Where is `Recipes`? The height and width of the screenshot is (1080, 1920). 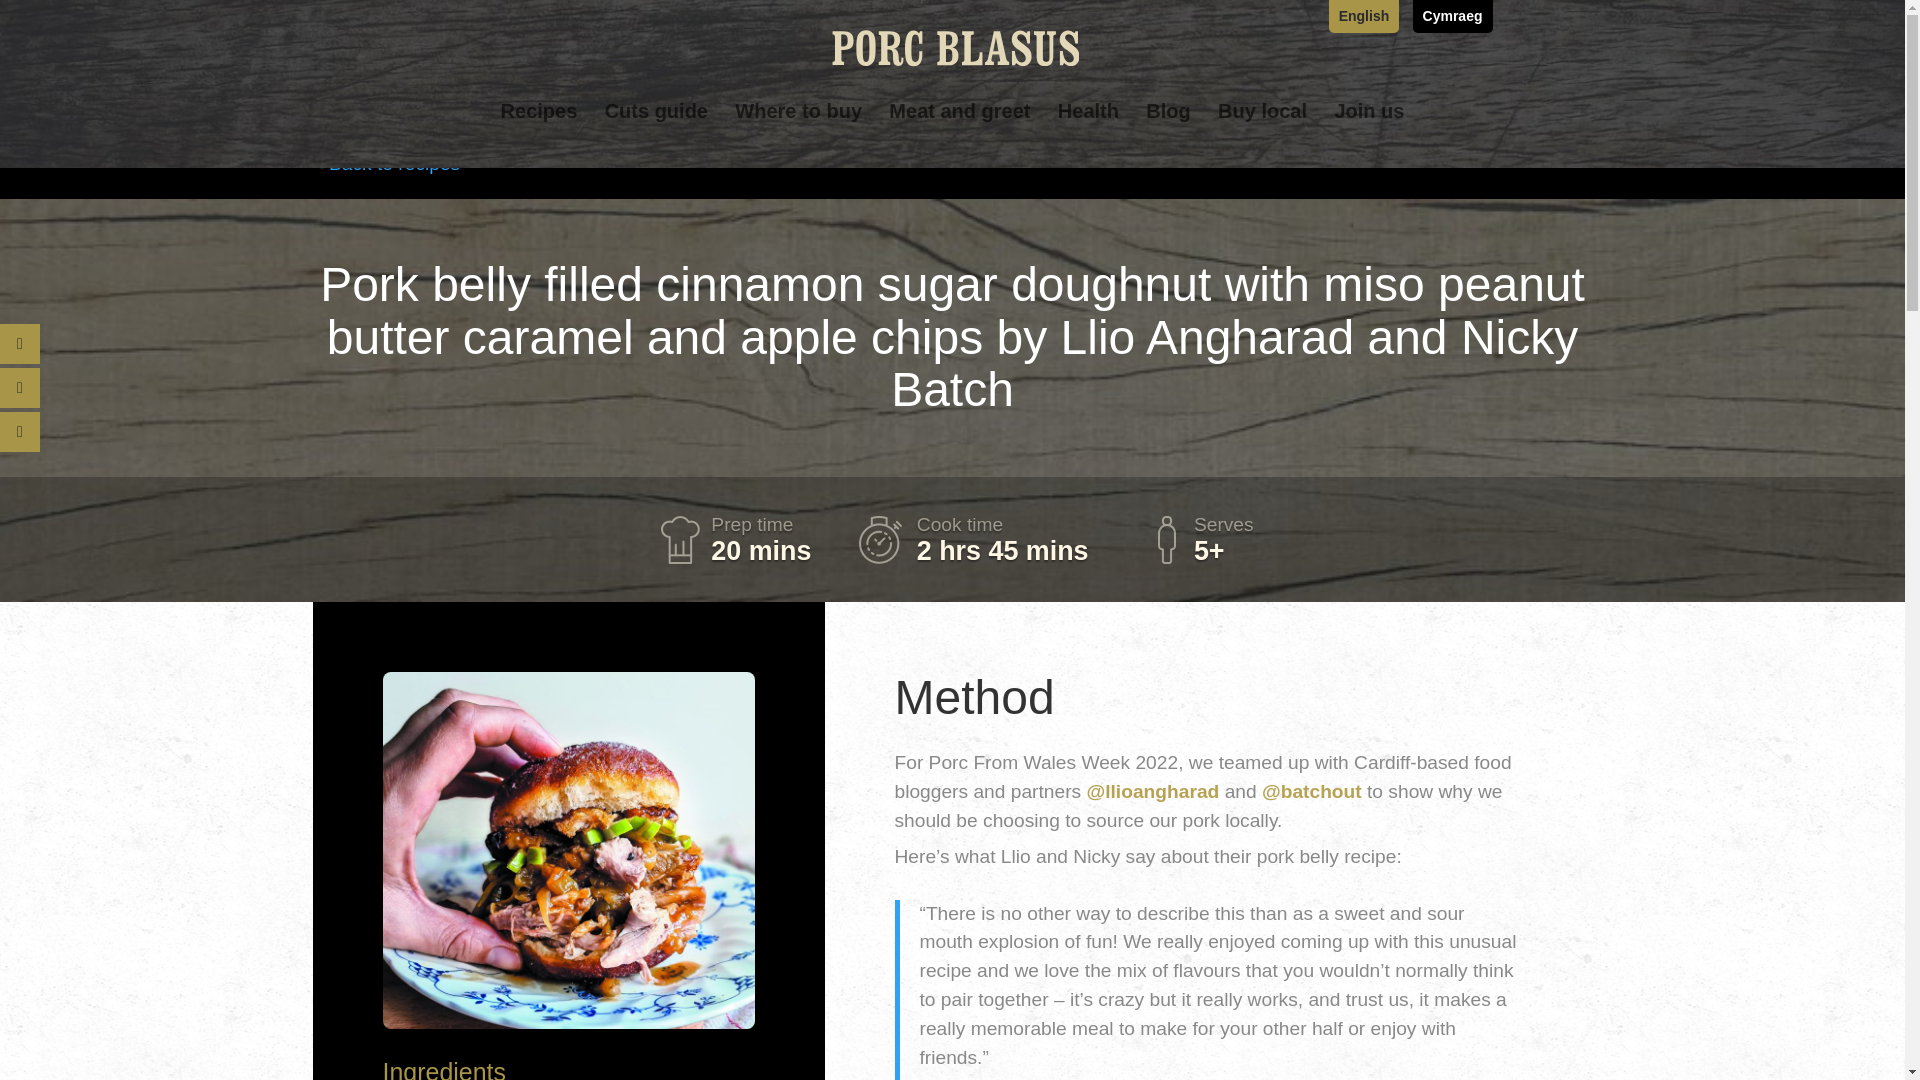
Recipes is located at coordinates (539, 130).